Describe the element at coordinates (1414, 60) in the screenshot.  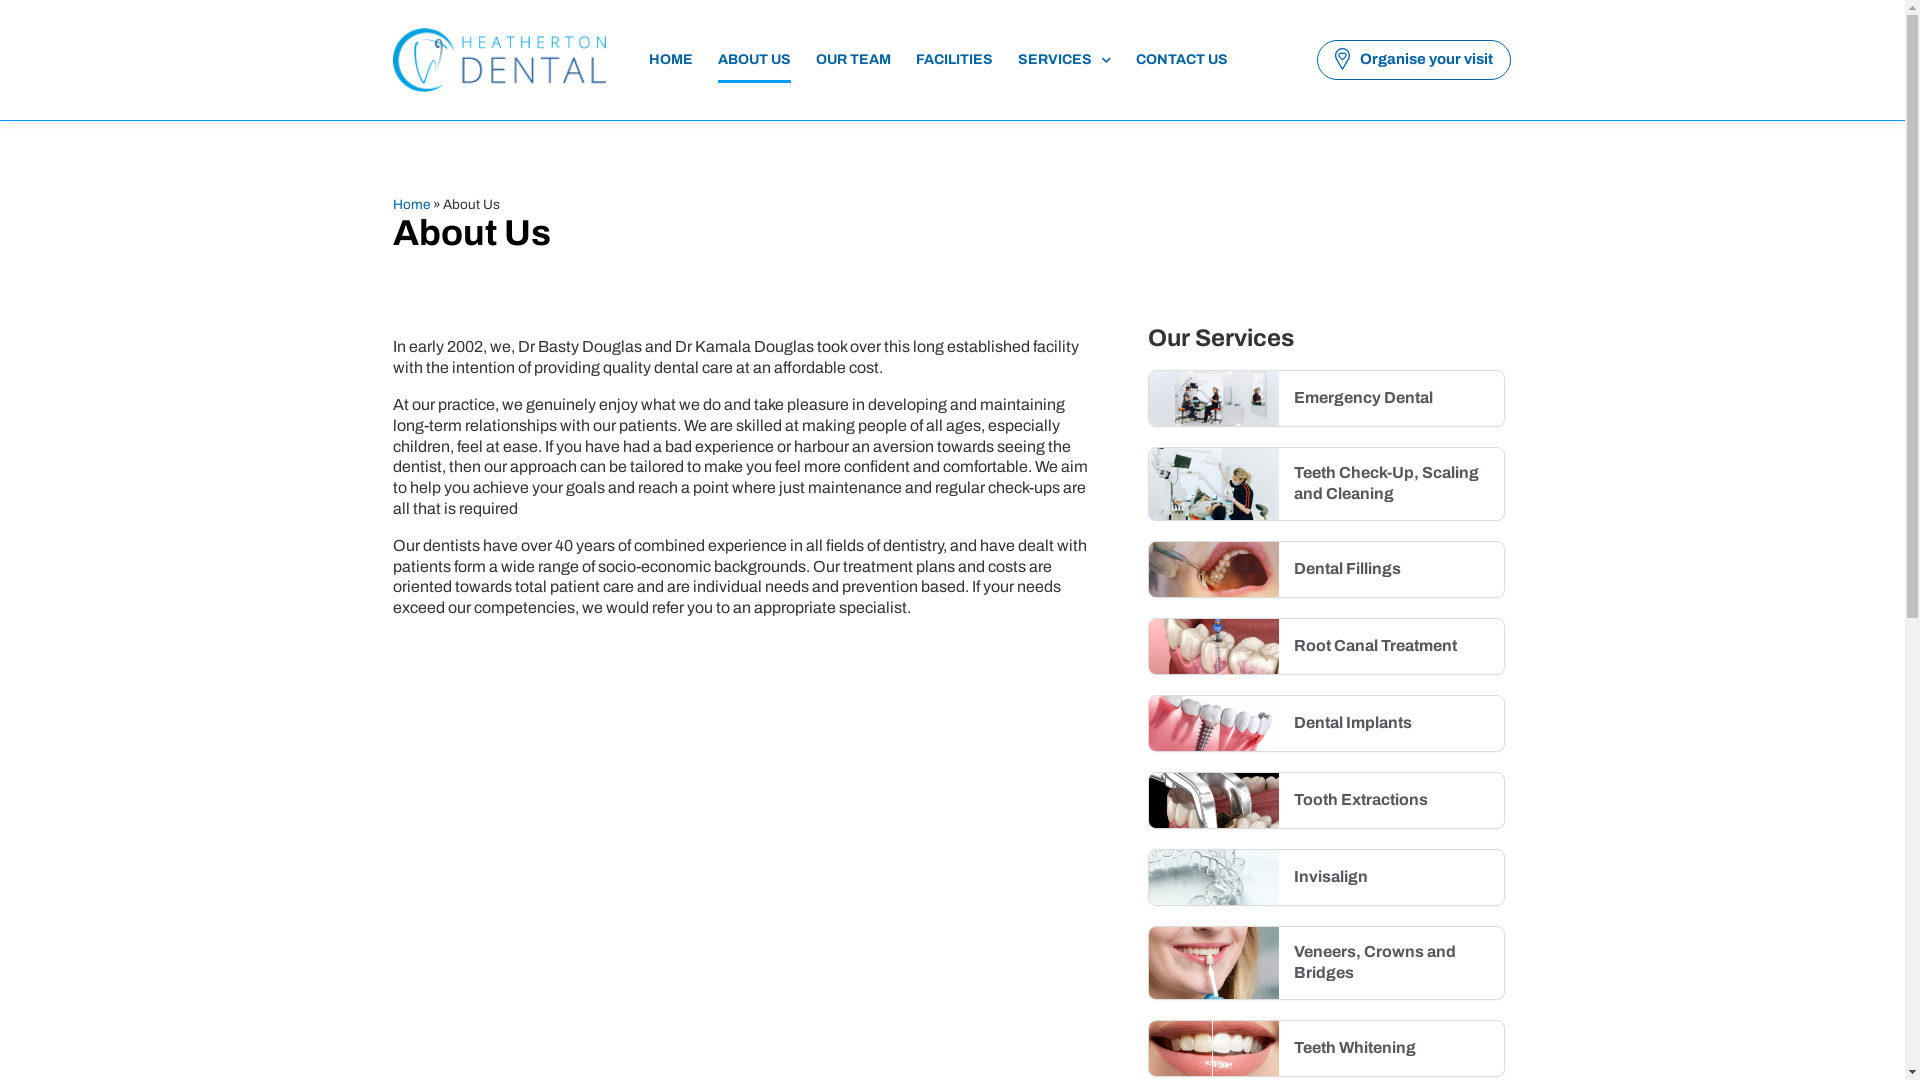
I see `Organise your visit` at that location.